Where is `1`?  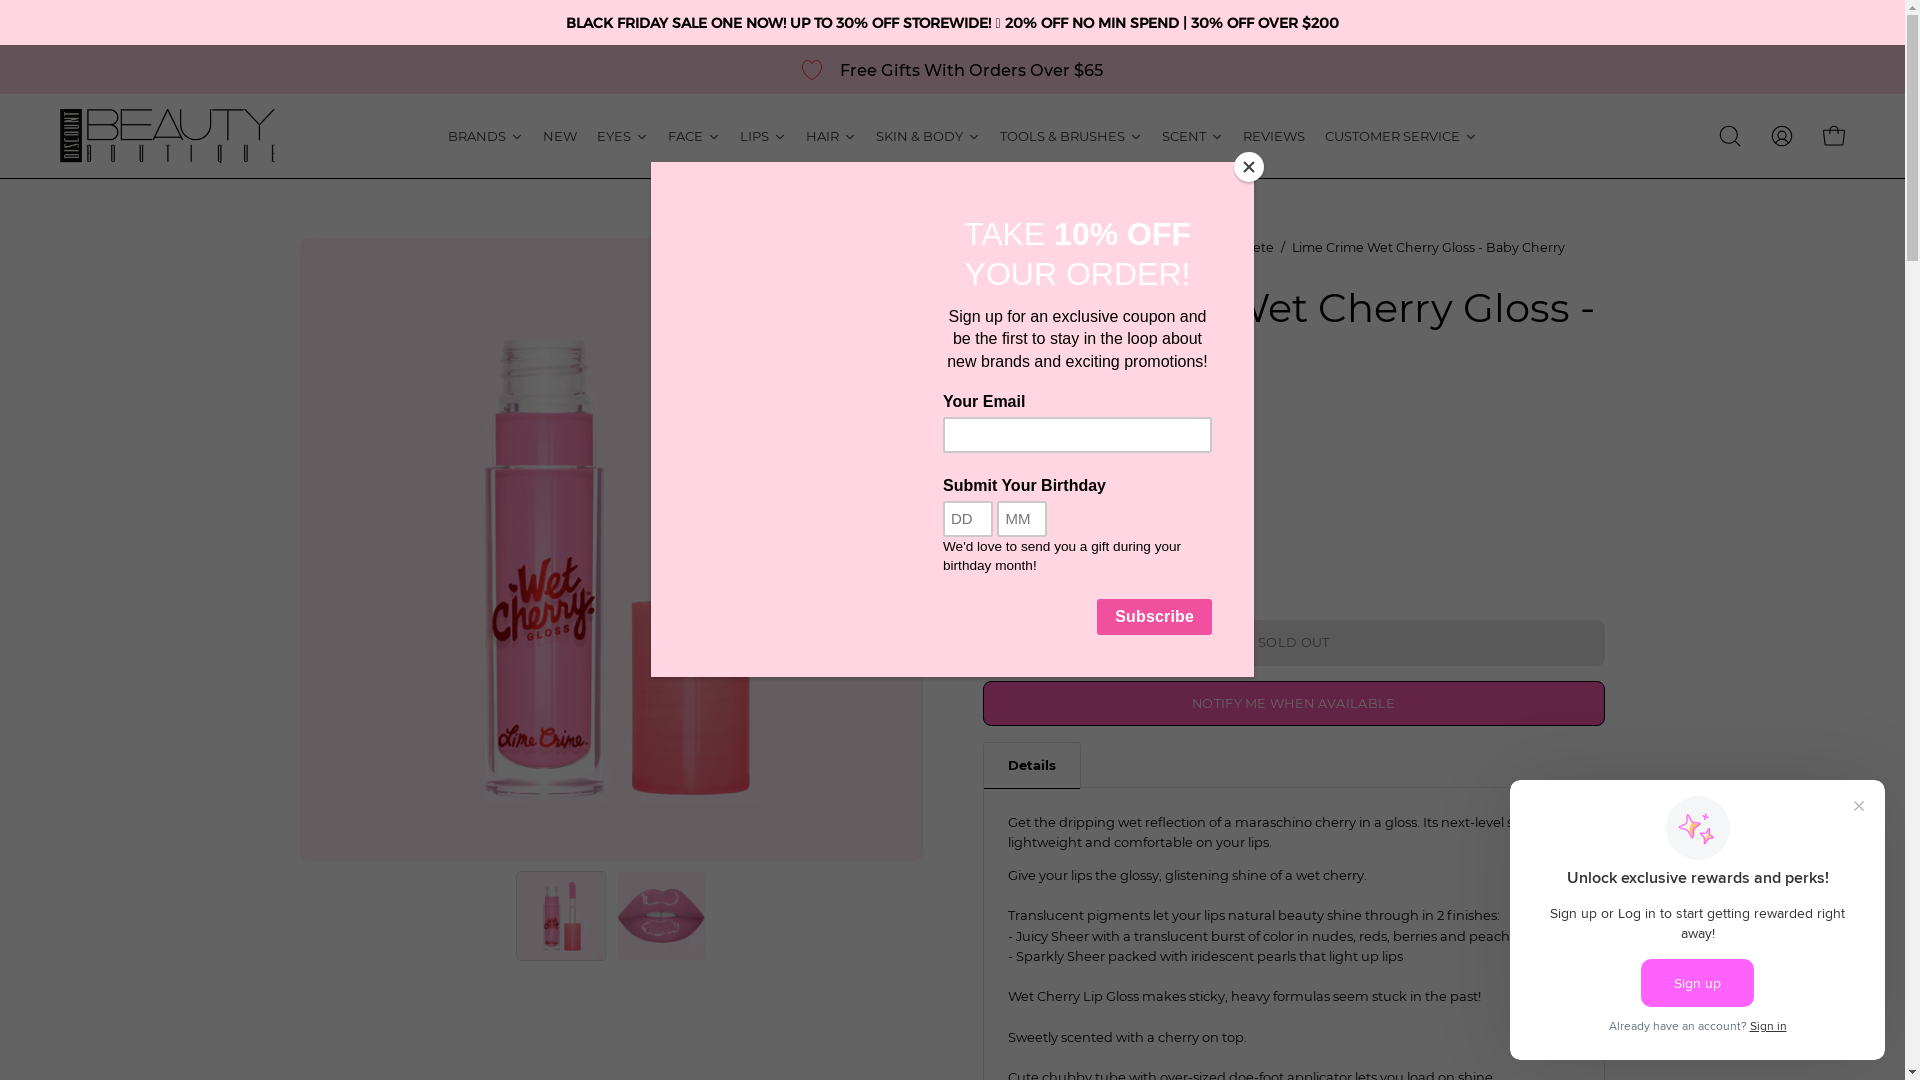 1 is located at coordinates (1042, 576).